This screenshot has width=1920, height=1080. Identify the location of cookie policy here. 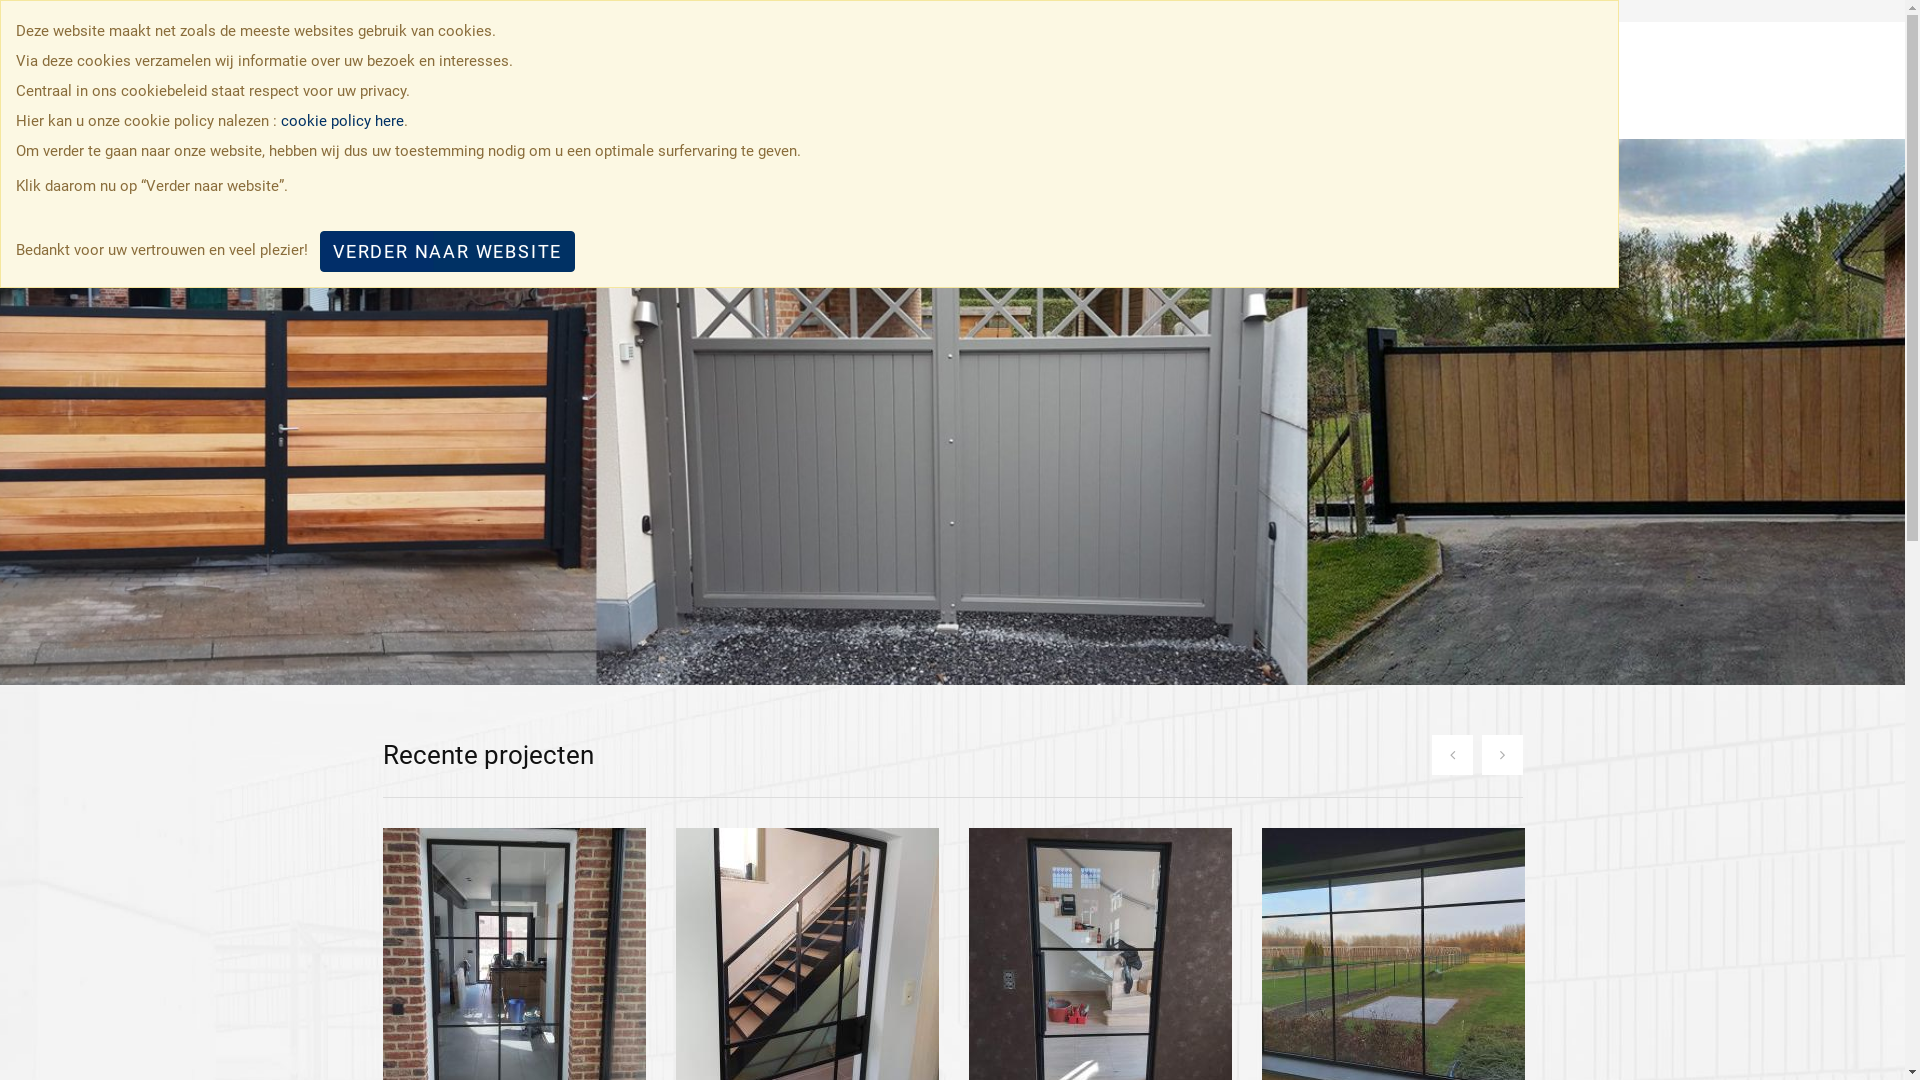
(342, 121).